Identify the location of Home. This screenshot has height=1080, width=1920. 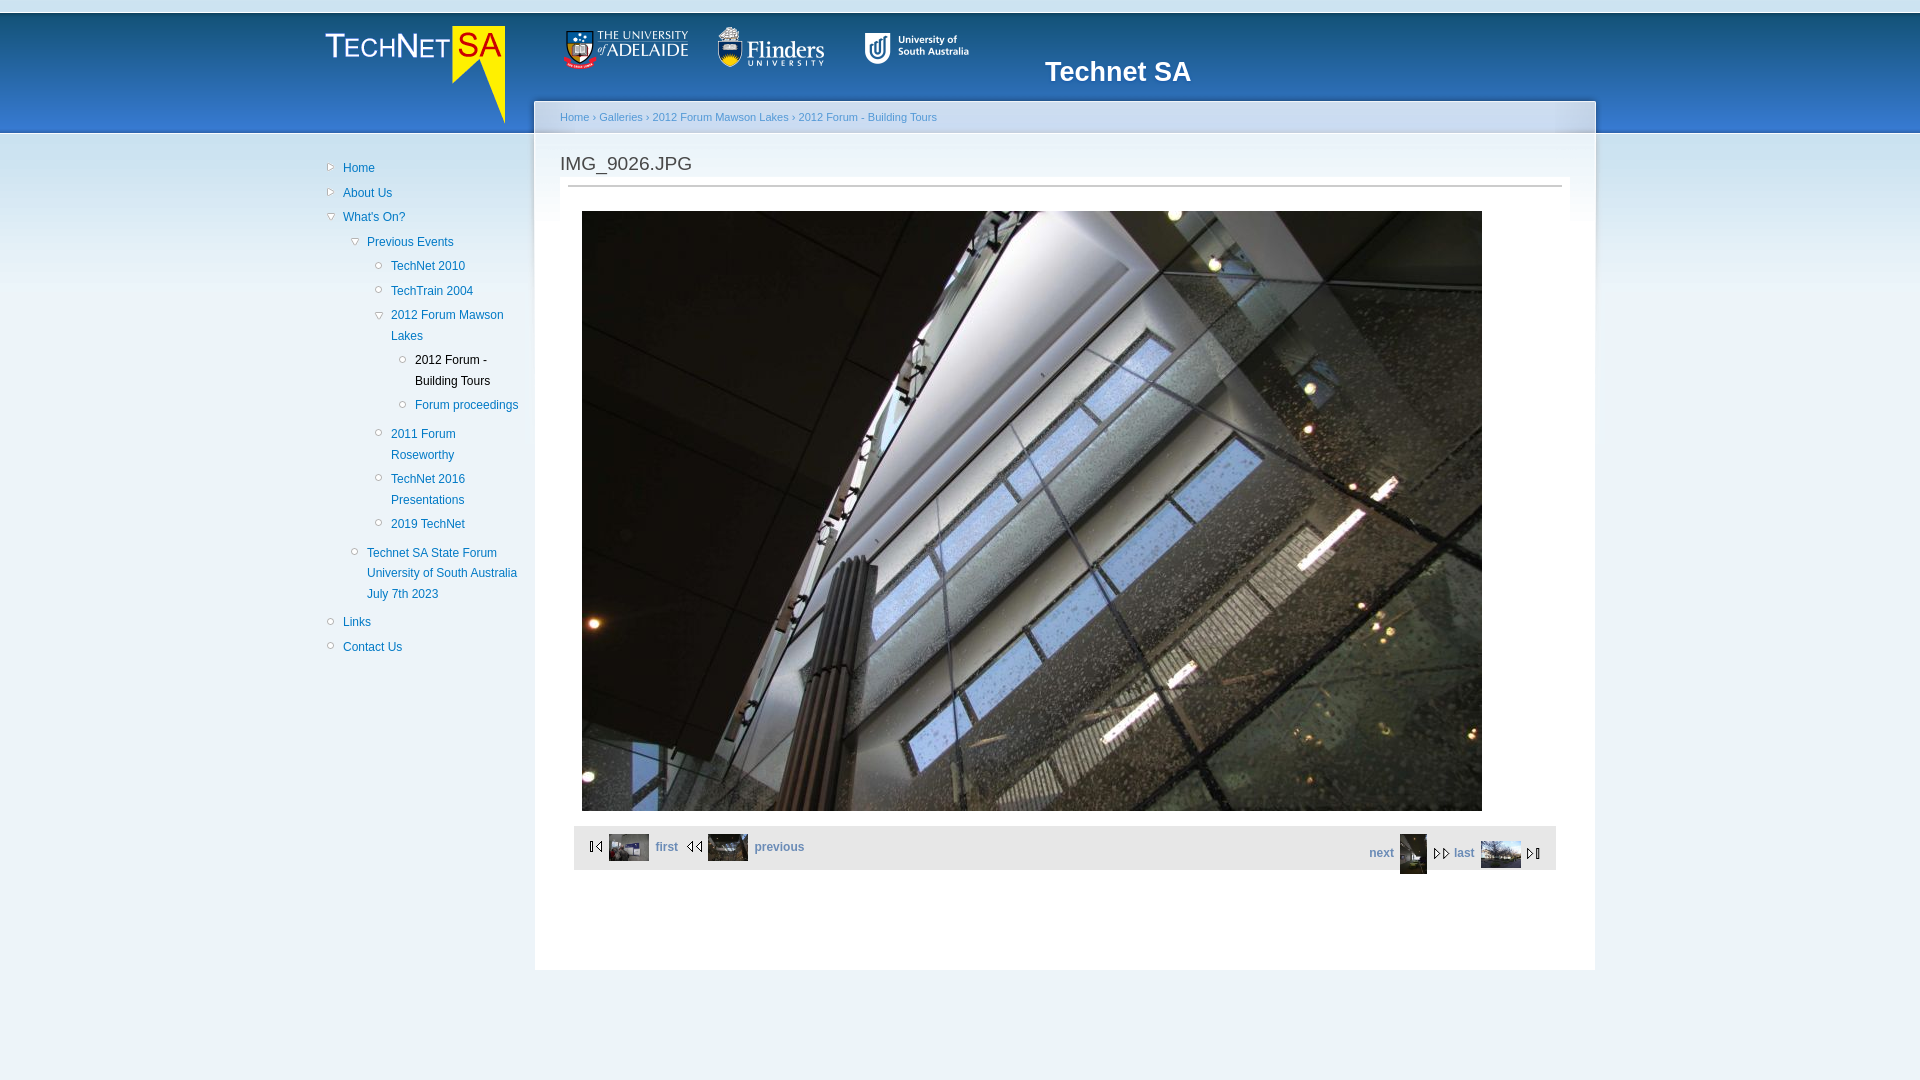
(432, 168).